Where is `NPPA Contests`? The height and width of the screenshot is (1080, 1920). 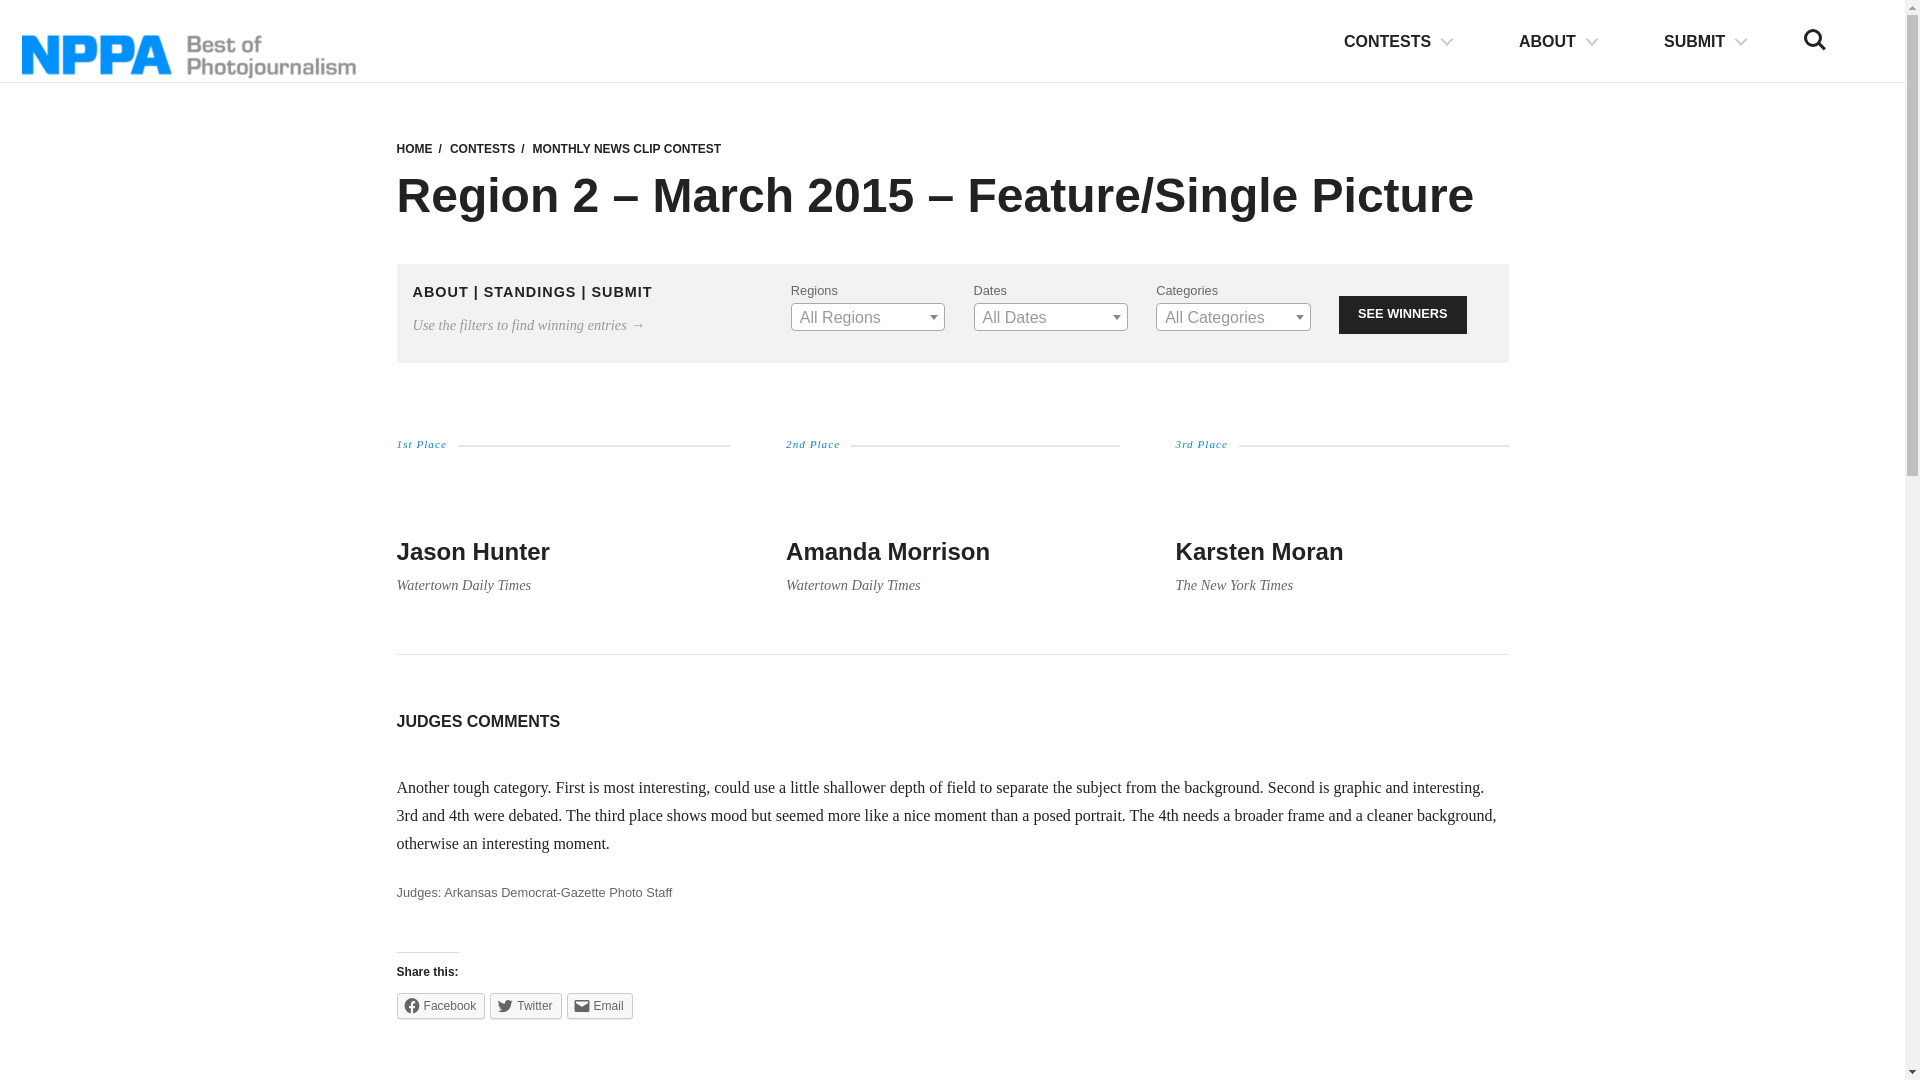 NPPA Contests is located at coordinates (414, 148).